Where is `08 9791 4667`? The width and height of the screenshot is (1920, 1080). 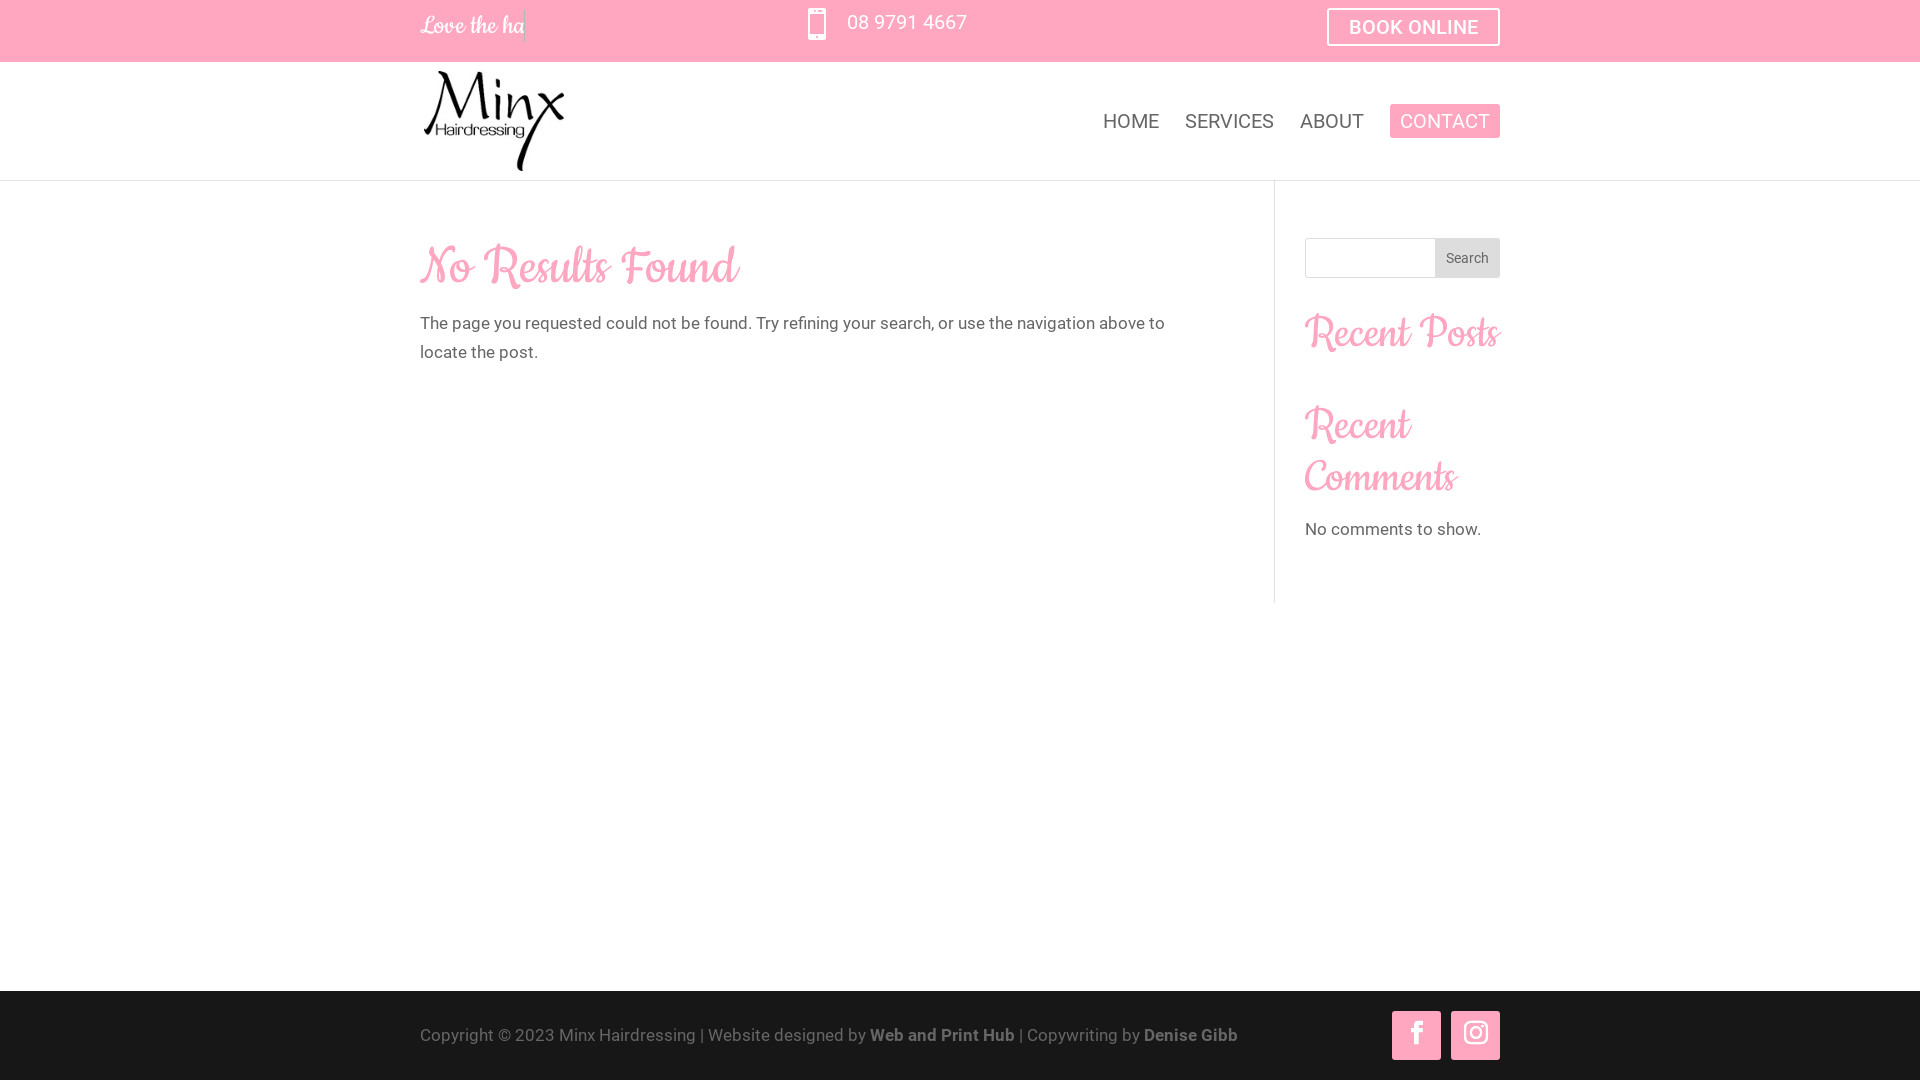
08 9791 4667 is located at coordinates (907, 22).